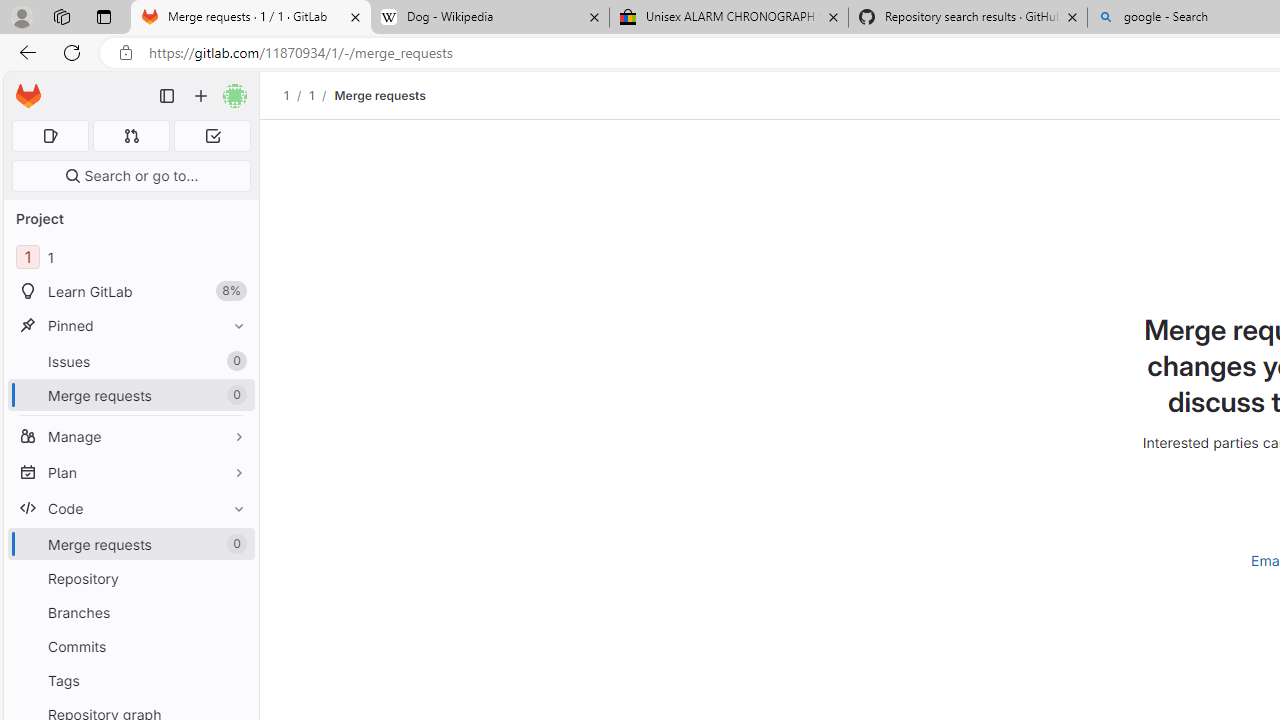  Describe the element at coordinates (201, 96) in the screenshot. I see `Create new...` at that location.